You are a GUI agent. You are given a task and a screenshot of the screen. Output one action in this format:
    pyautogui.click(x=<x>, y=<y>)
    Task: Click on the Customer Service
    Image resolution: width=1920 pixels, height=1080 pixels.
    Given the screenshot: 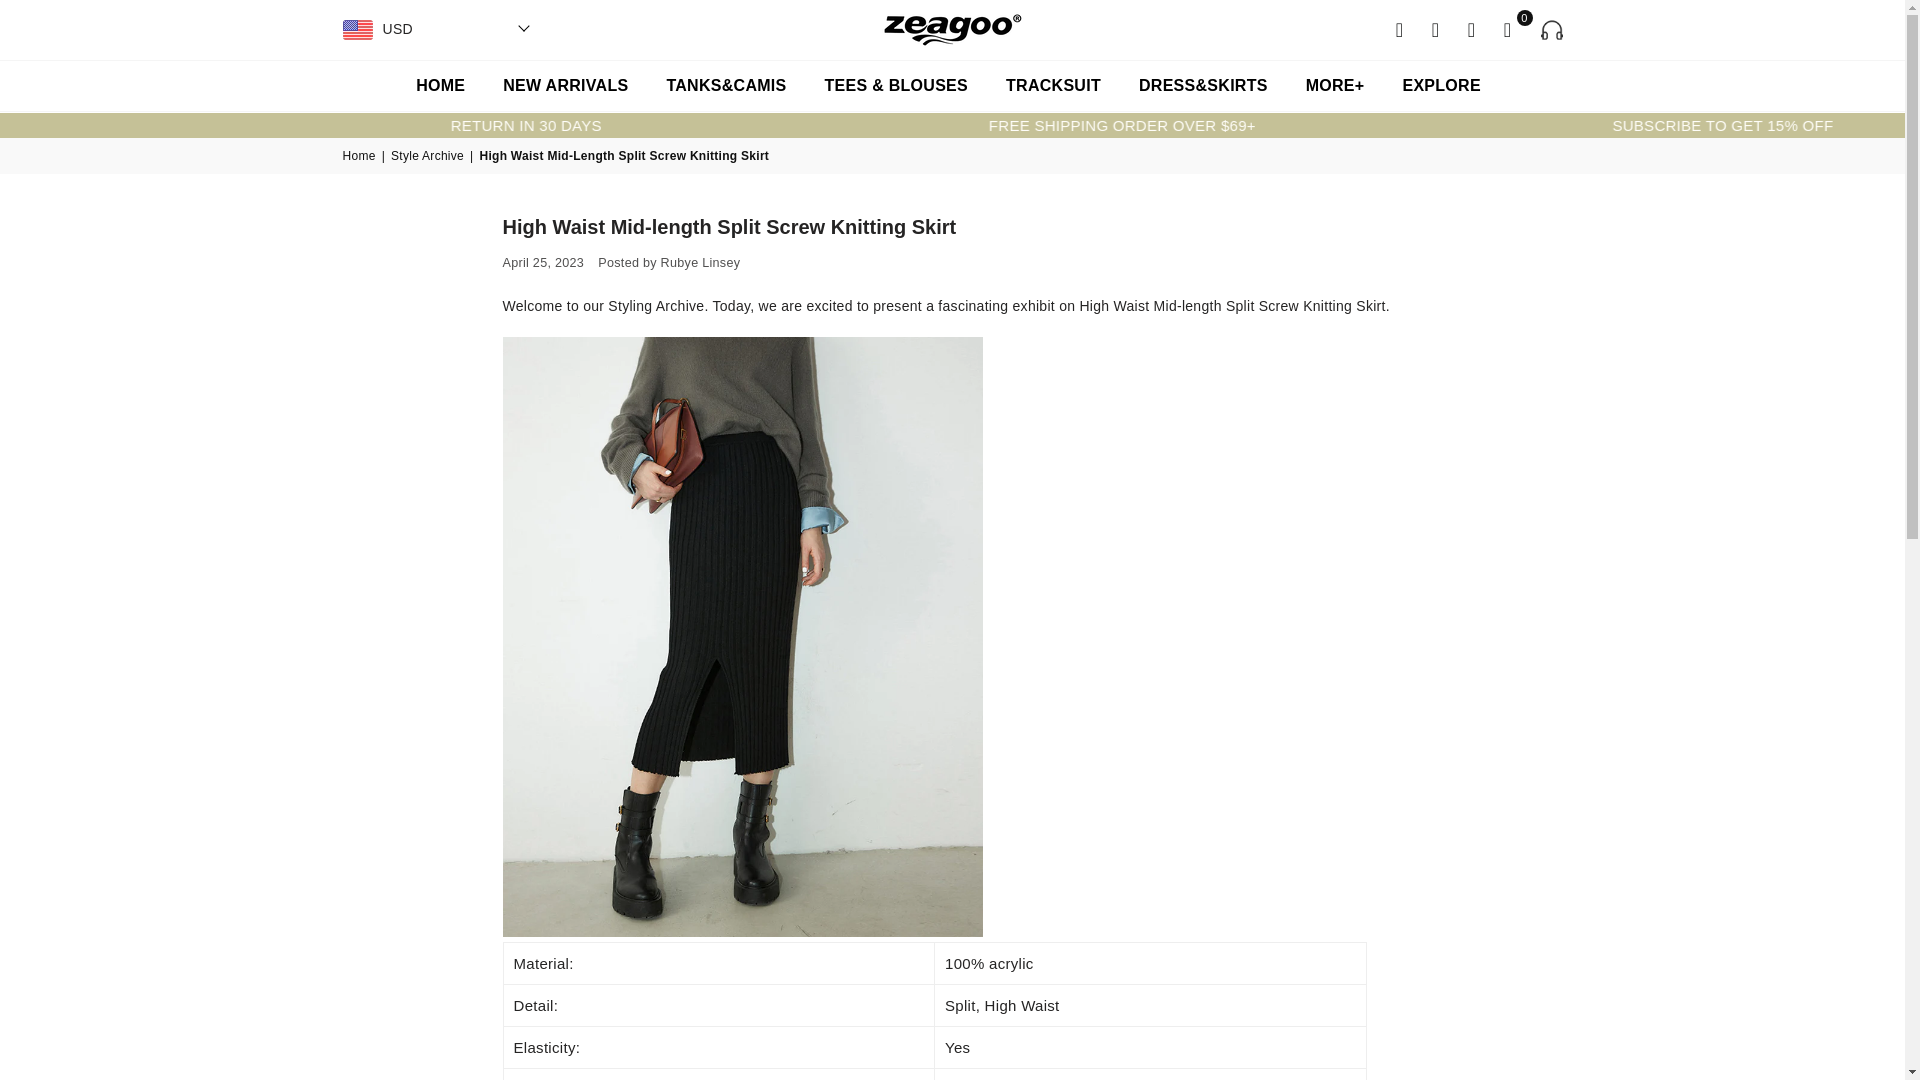 What is the action you would take?
    pyautogui.click(x=1544, y=30)
    